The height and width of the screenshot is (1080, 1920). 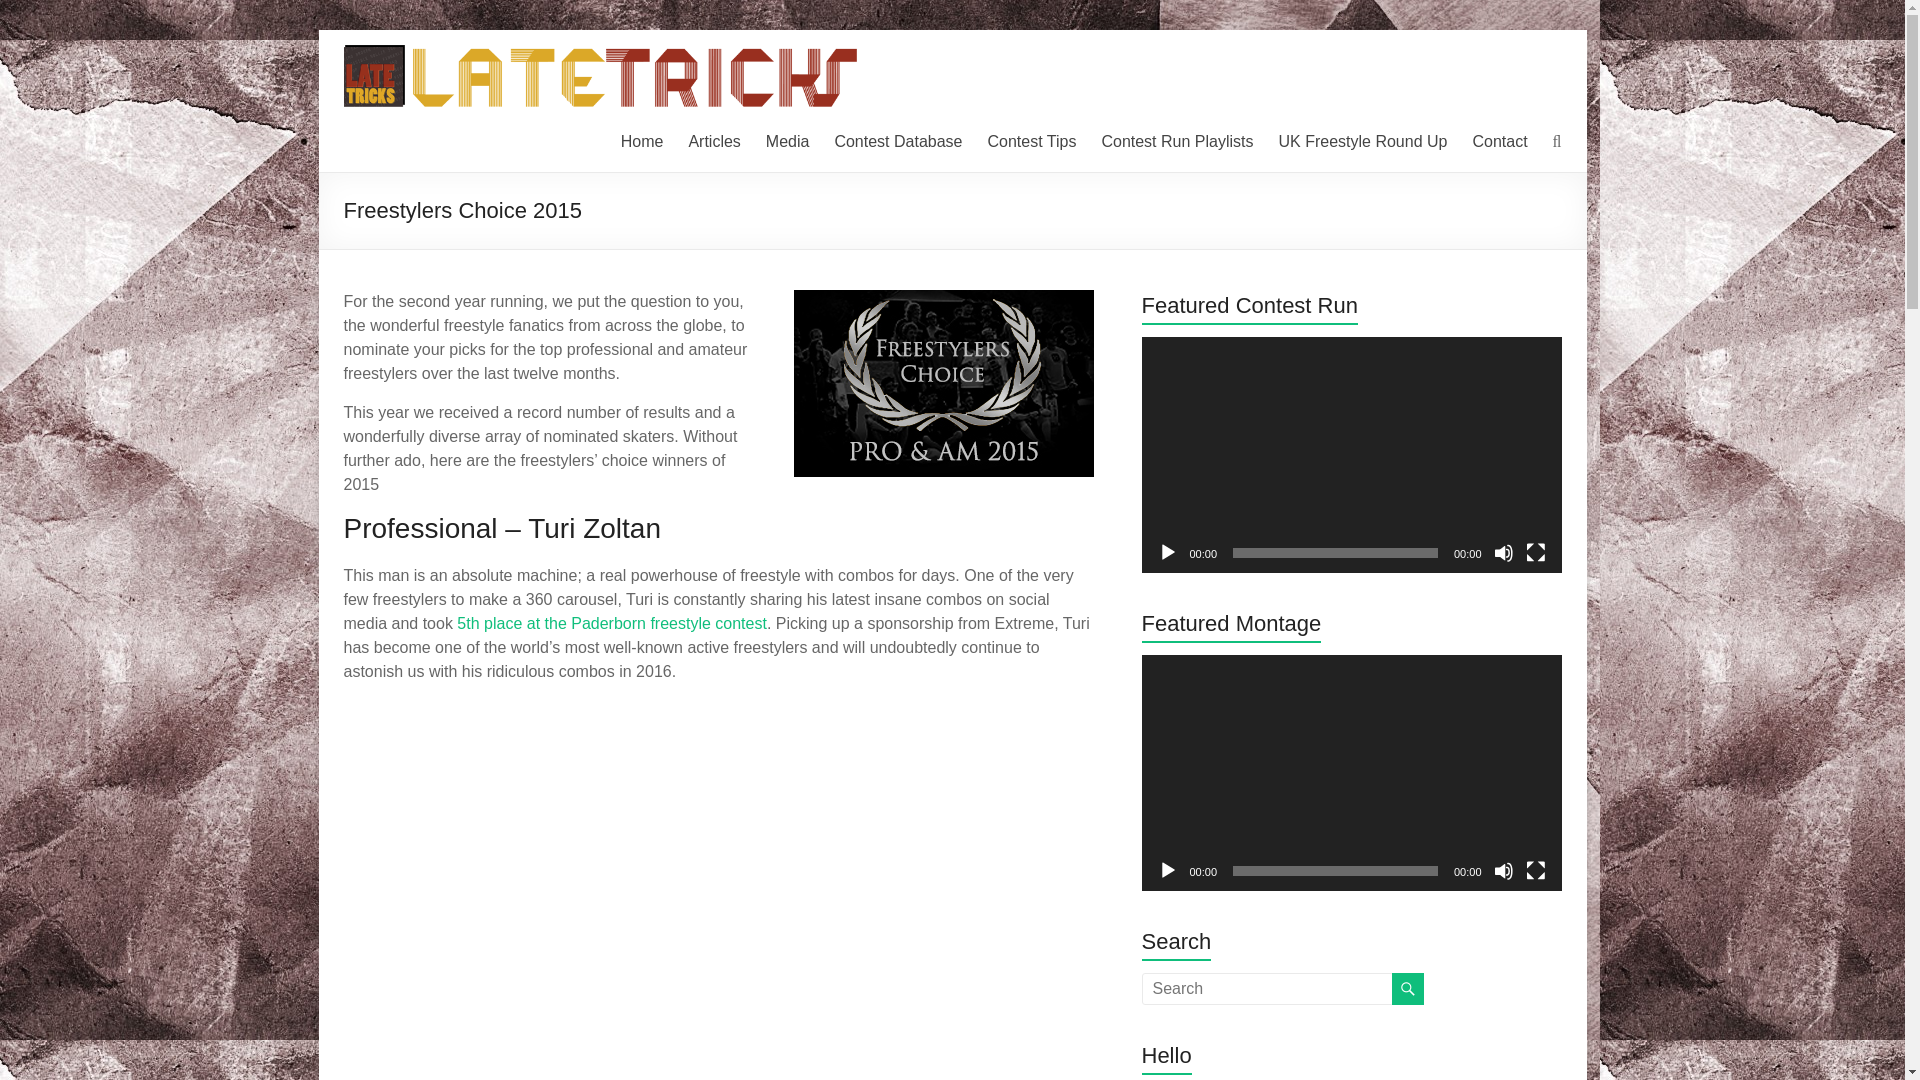 What do you see at coordinates (1176, 142) in the screenshot?
I see `Contest Run Playlists` at bounding box center [1176, 142].